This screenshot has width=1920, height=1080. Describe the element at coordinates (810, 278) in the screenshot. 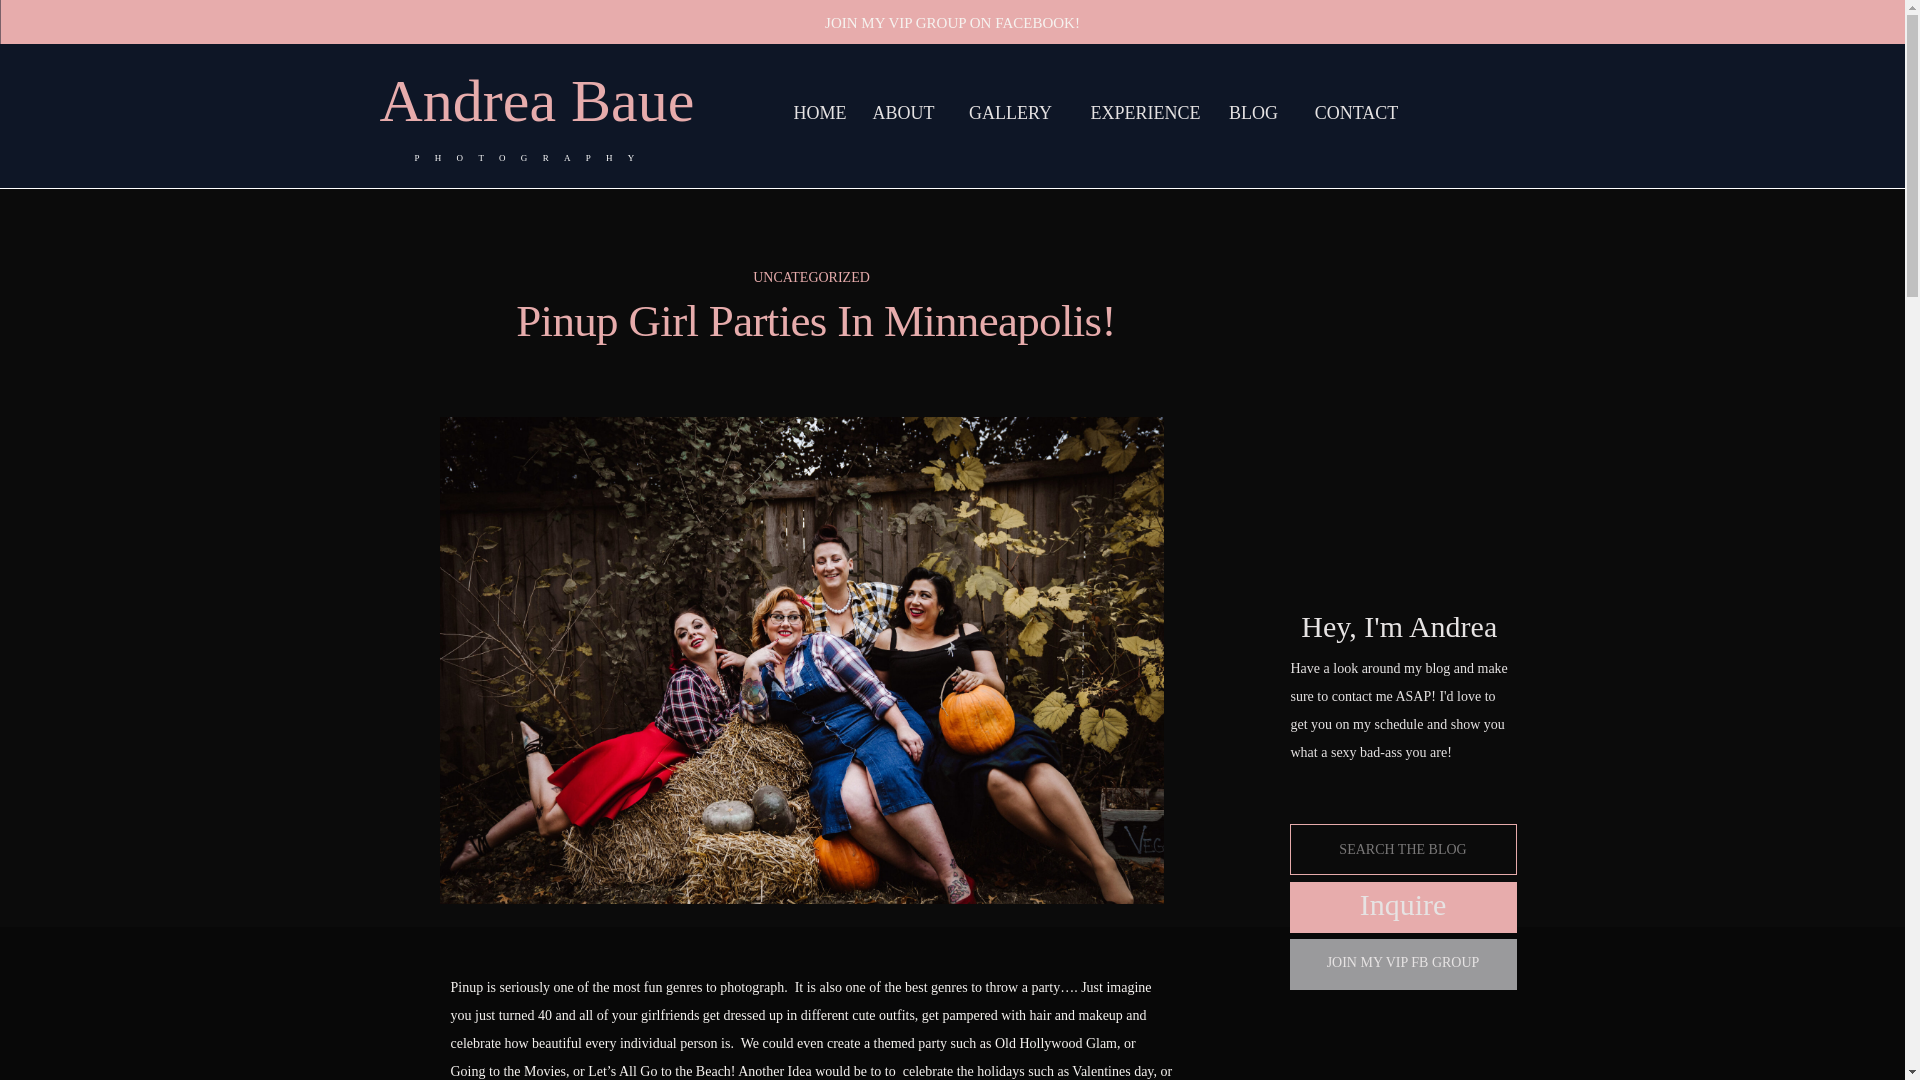

I see `UNCATEGORIZED` at that location.